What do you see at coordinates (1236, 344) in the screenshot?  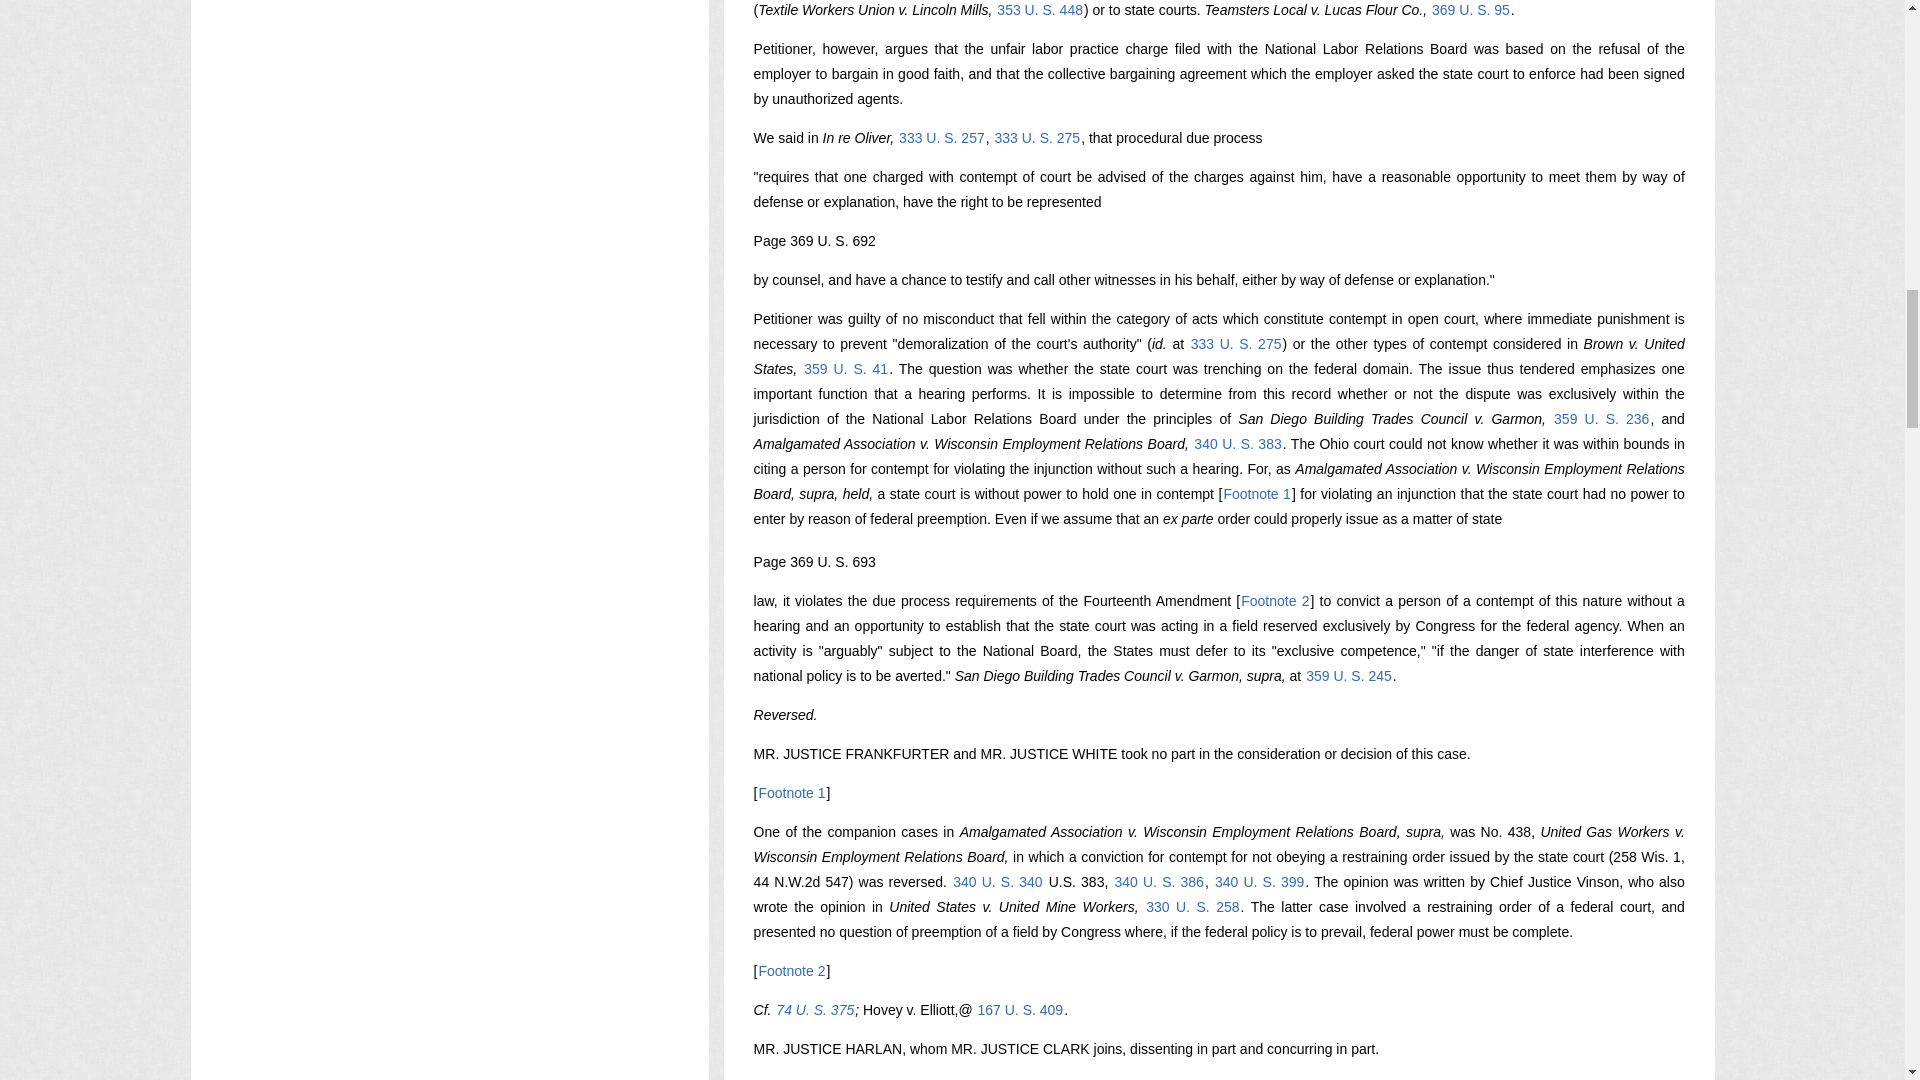 I see `333 U. S. 275` at bounding box center [1236, 344].